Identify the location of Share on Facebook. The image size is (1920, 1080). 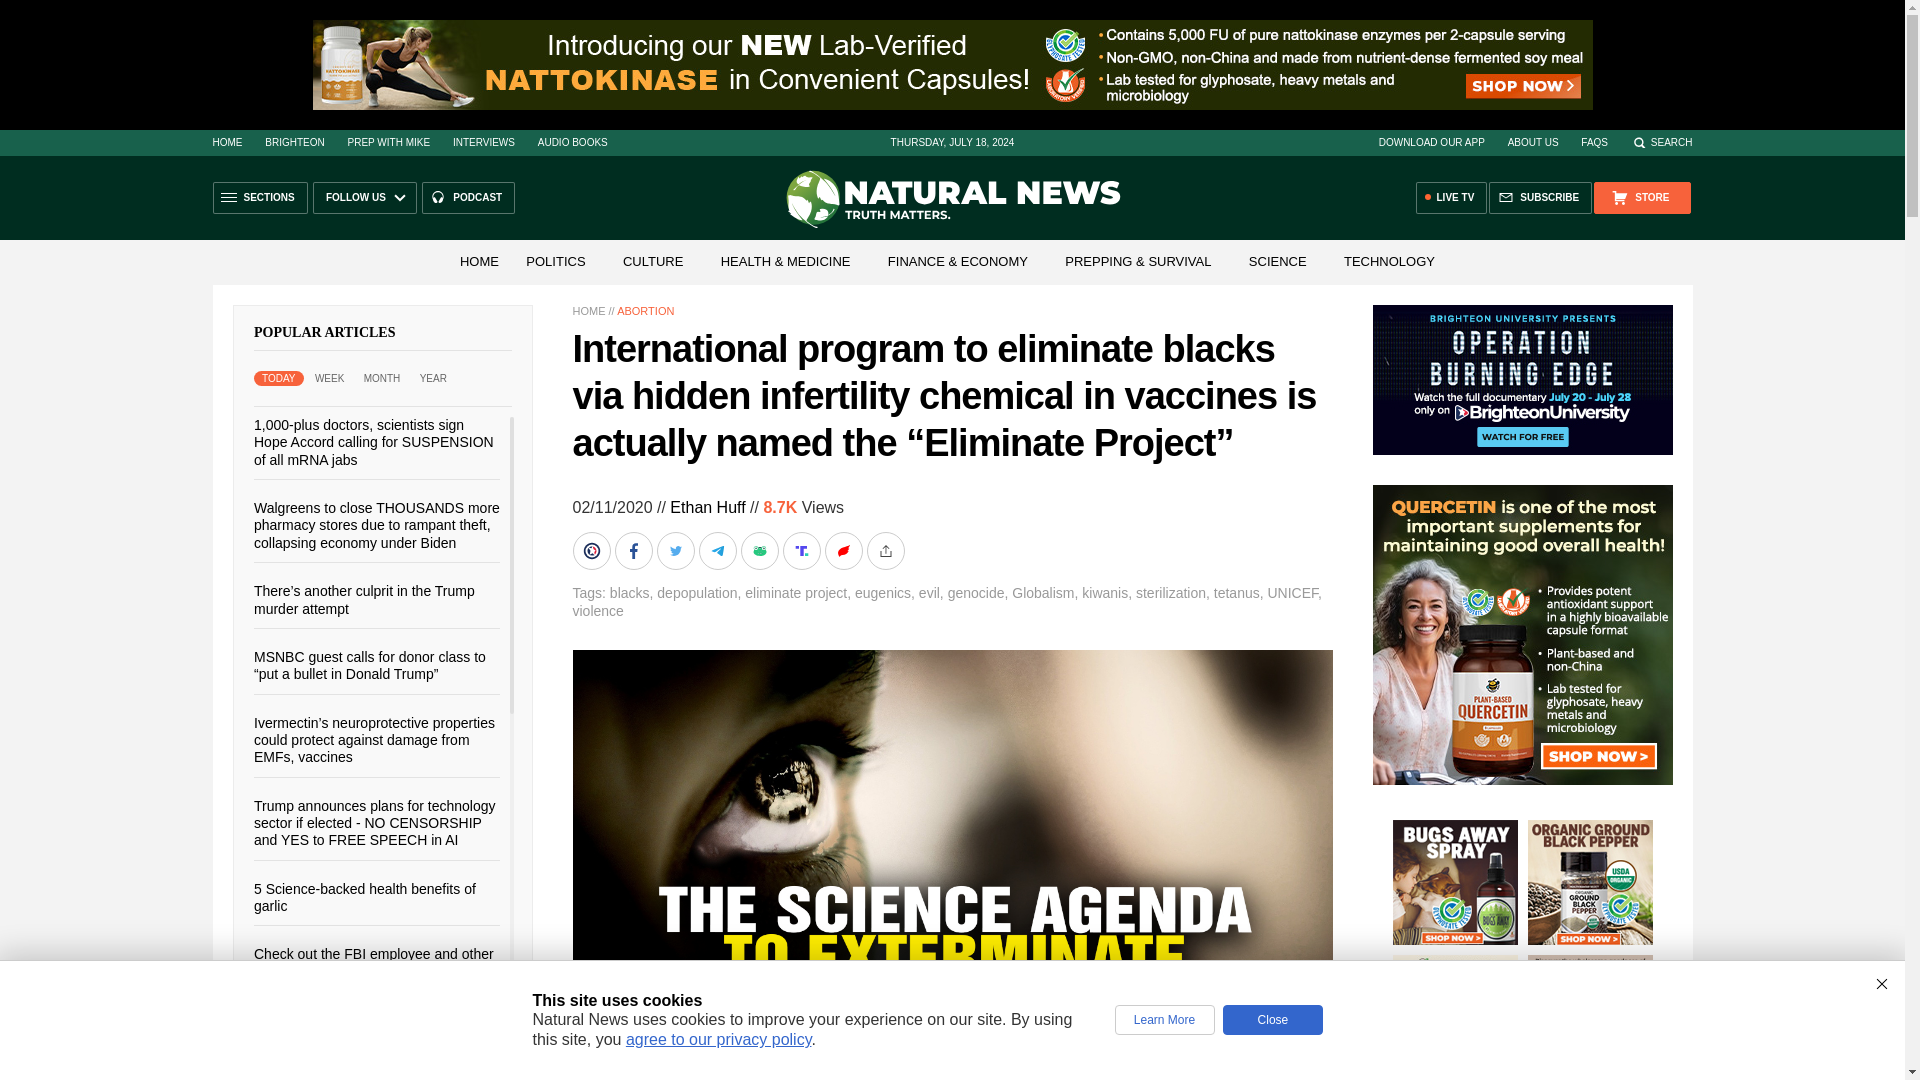
(635, 551).